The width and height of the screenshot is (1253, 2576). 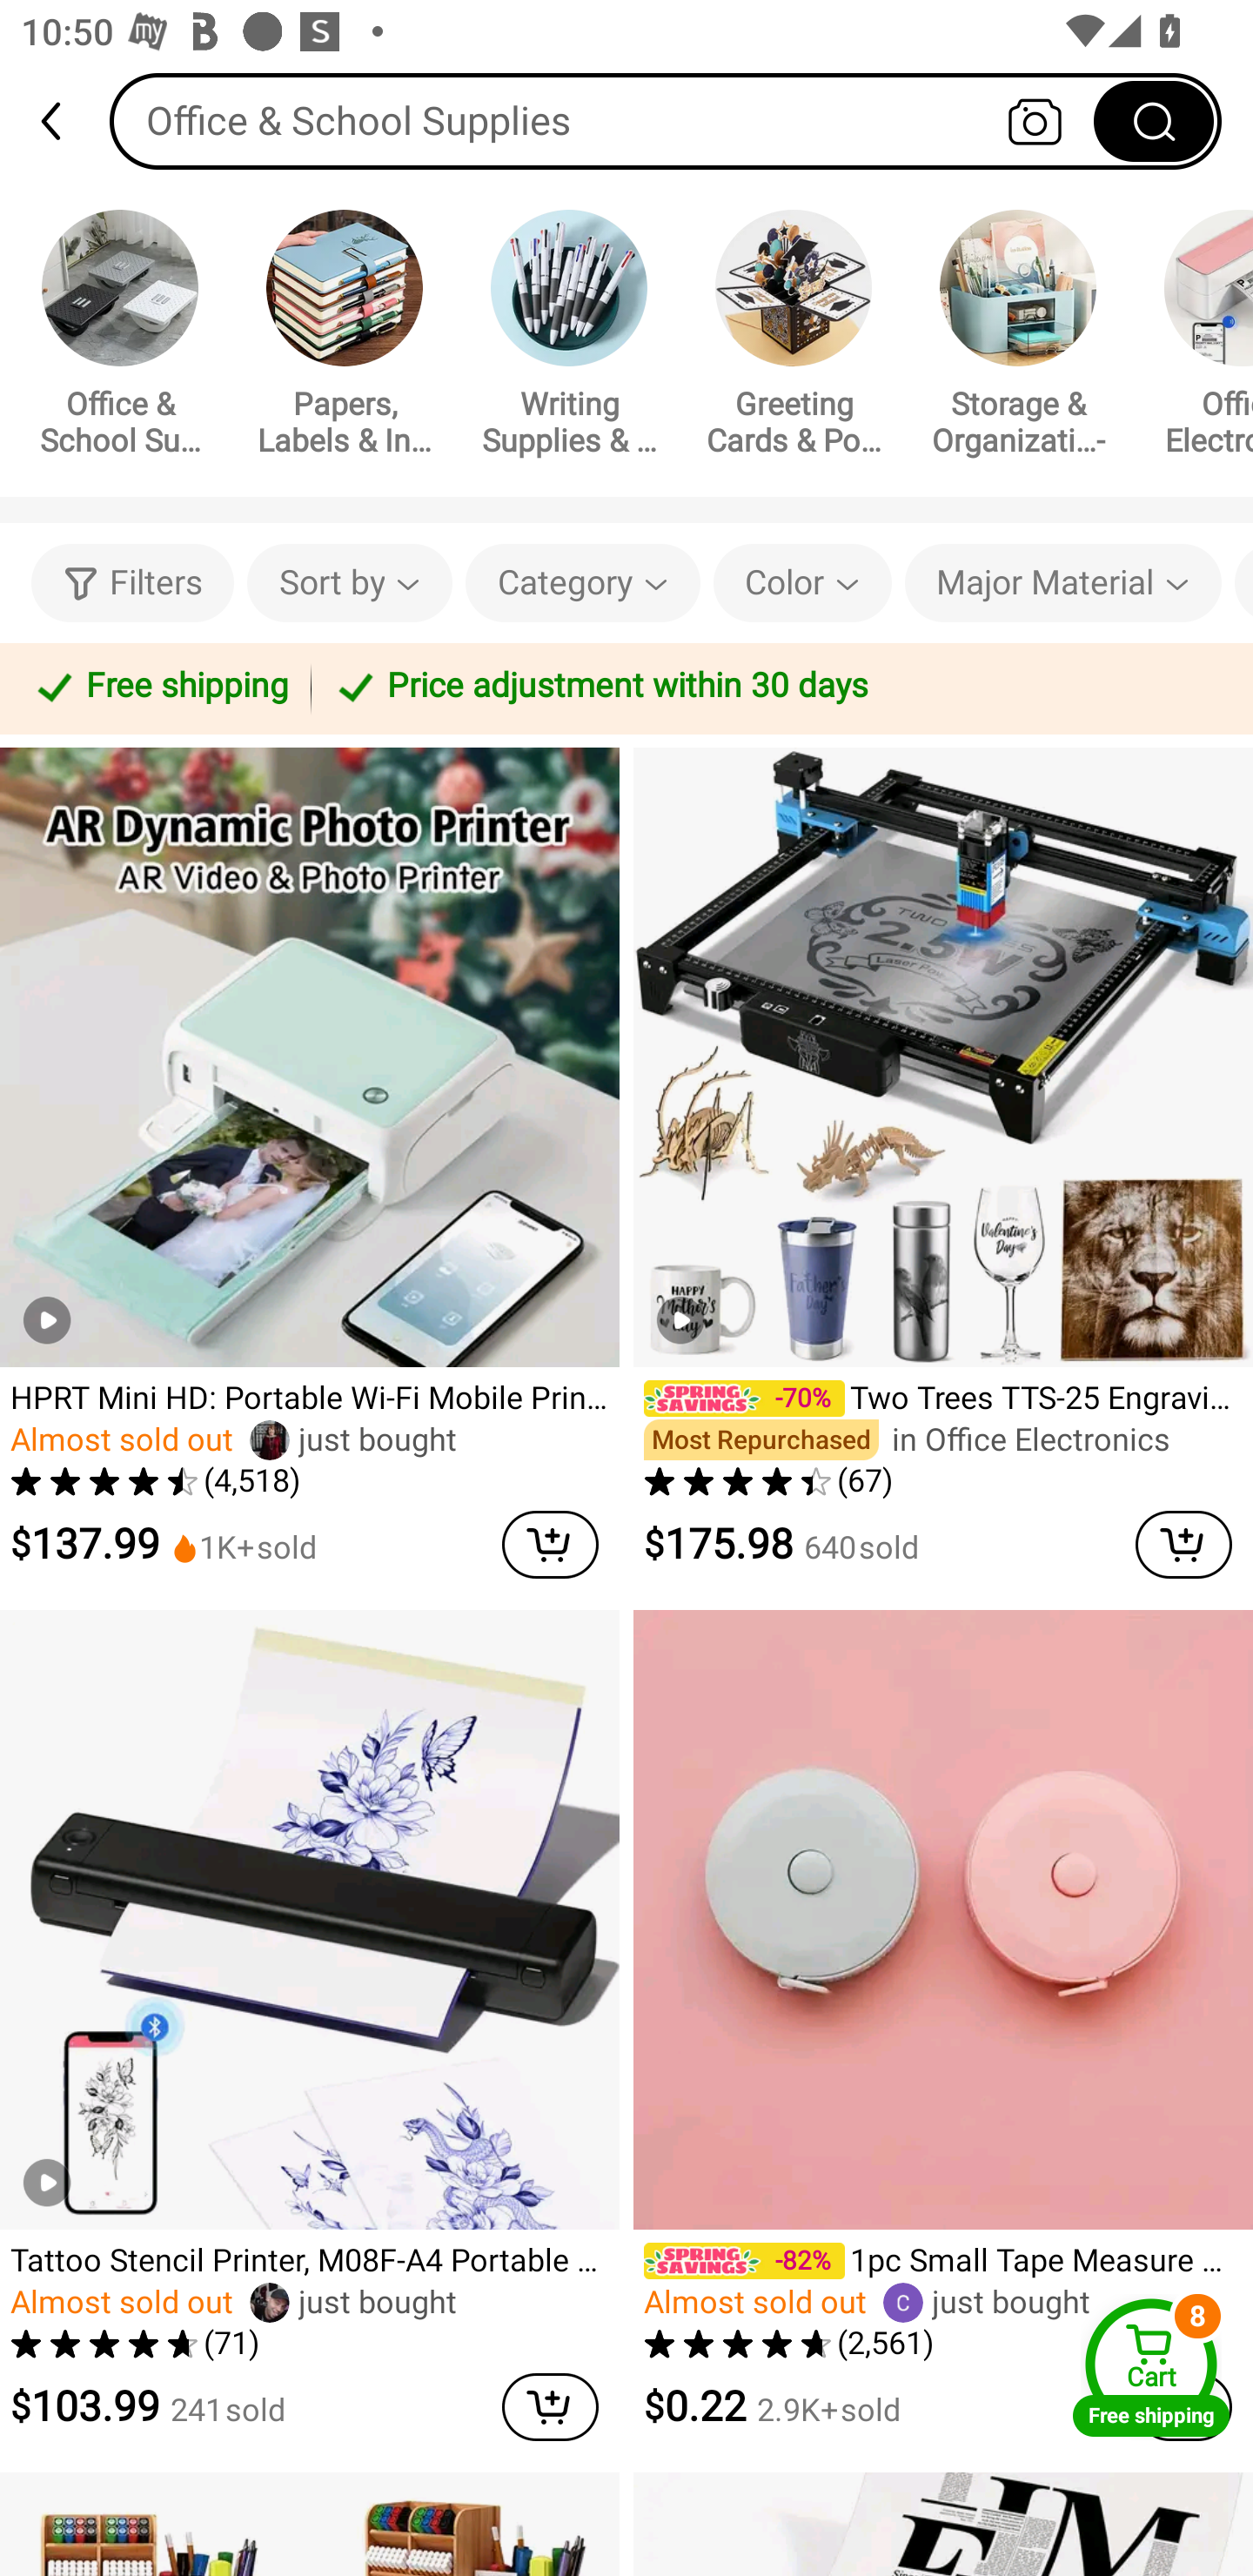 I want to click on back, so click(x=64, y=121).